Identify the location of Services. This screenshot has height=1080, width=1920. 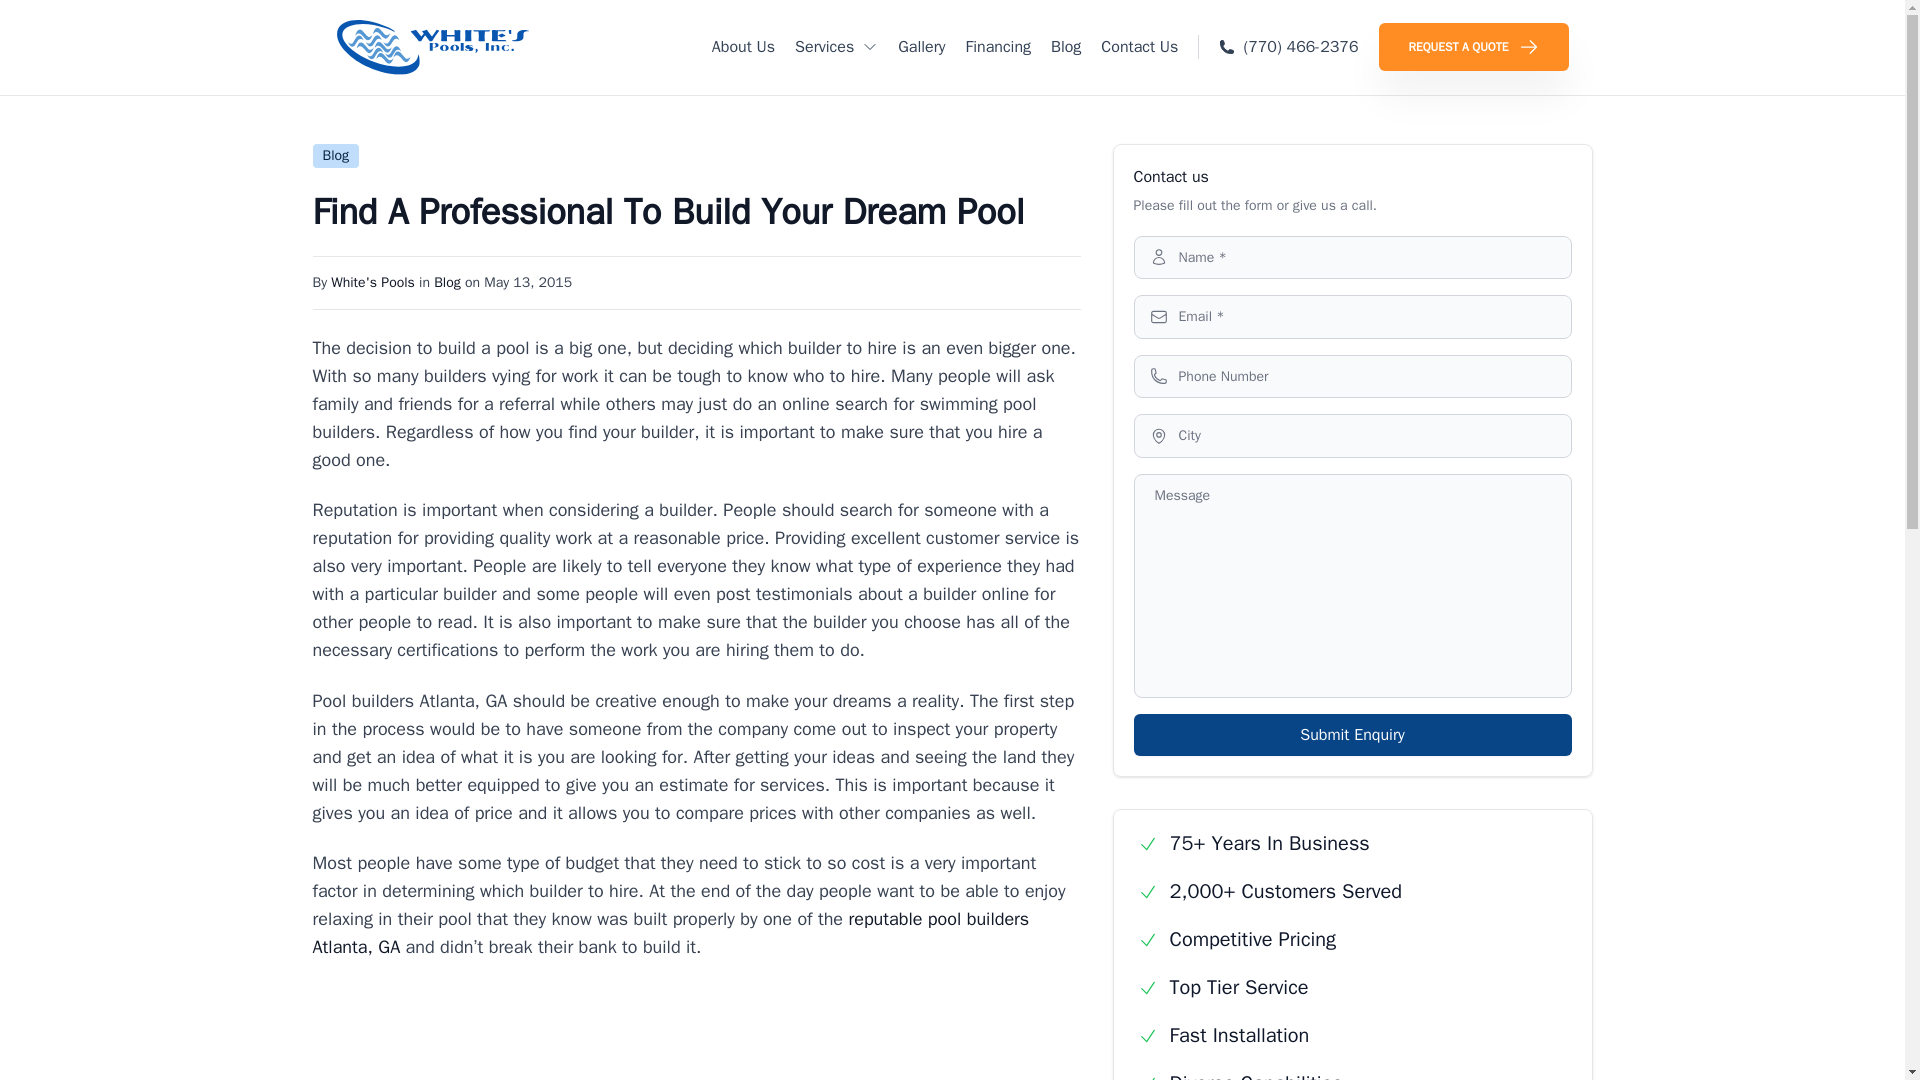
(836, 46).